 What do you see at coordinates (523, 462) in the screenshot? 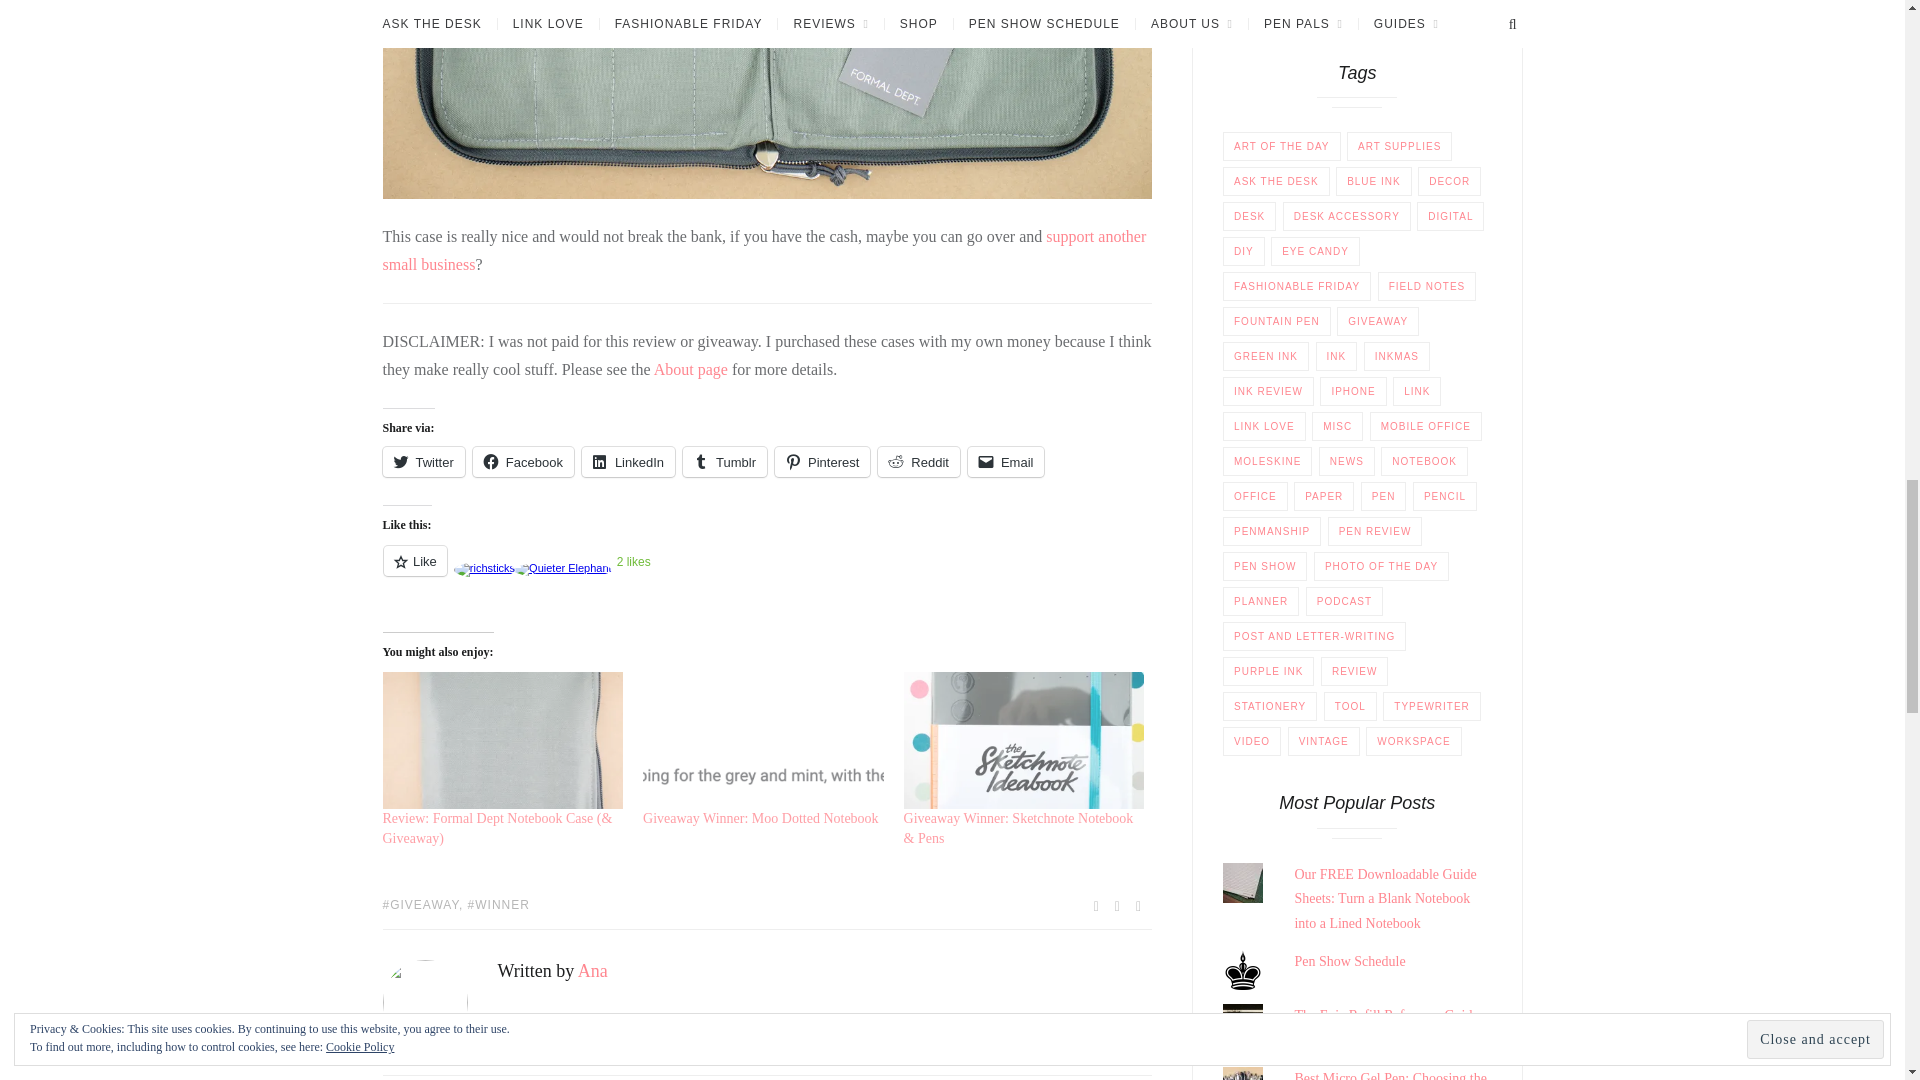
I see `Click to share on Facebook` at bounding box center [523, 462].